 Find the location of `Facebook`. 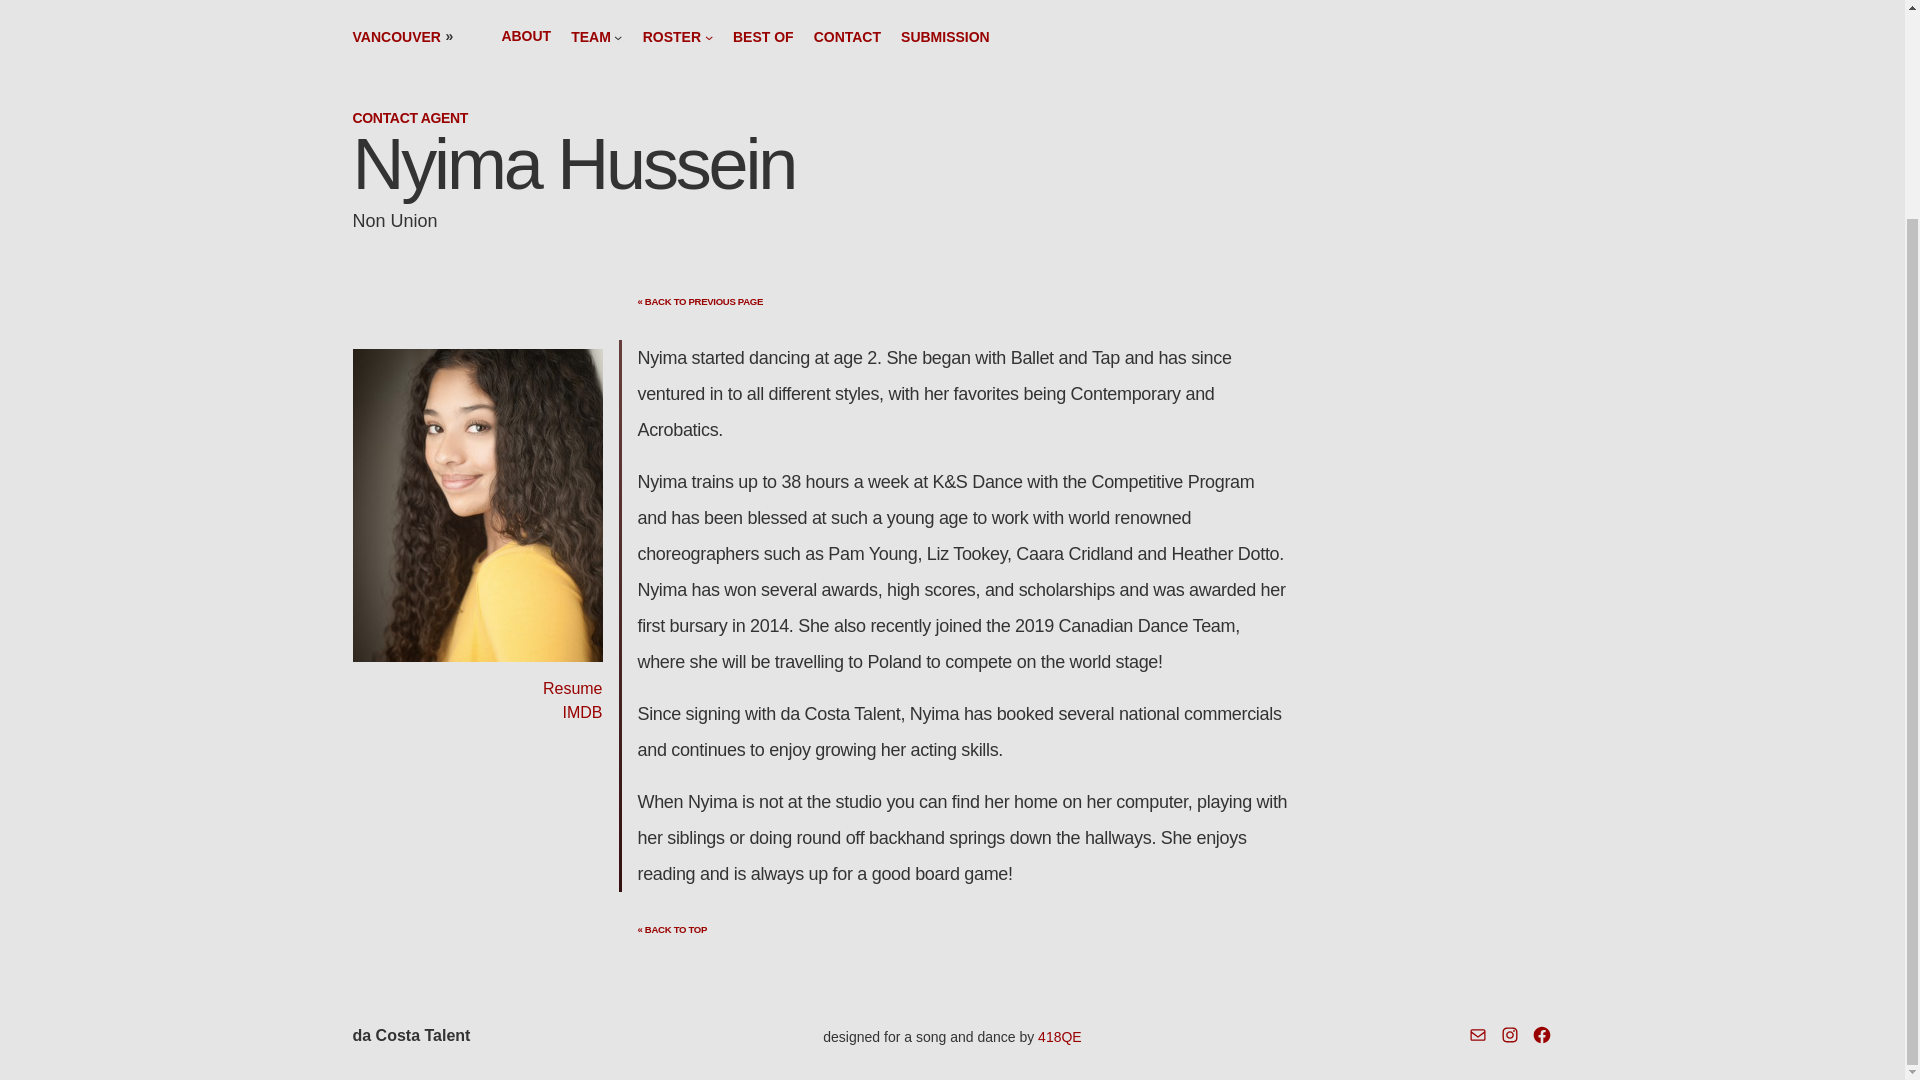

Facebook is located at coordinates (1542, 1034).